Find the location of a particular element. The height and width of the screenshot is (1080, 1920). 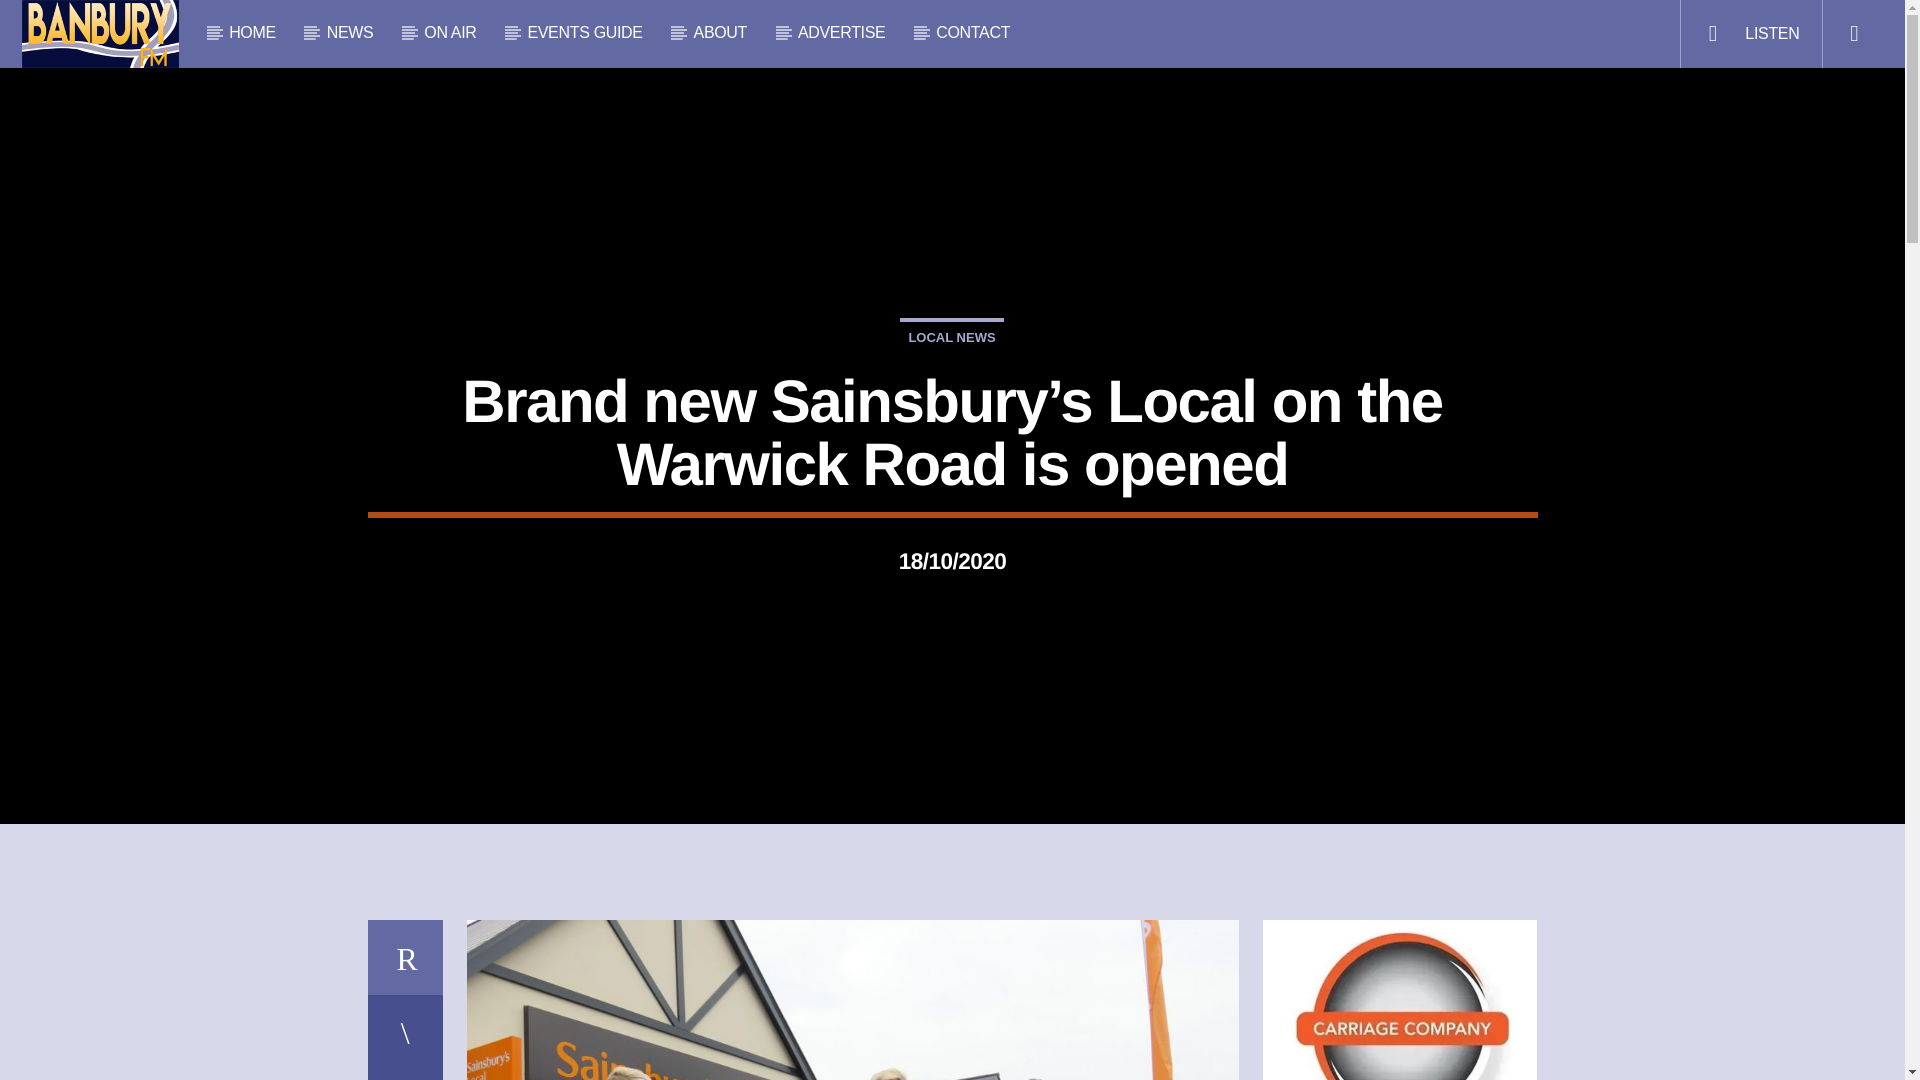

NEWS is located at coordinates (349, 32).